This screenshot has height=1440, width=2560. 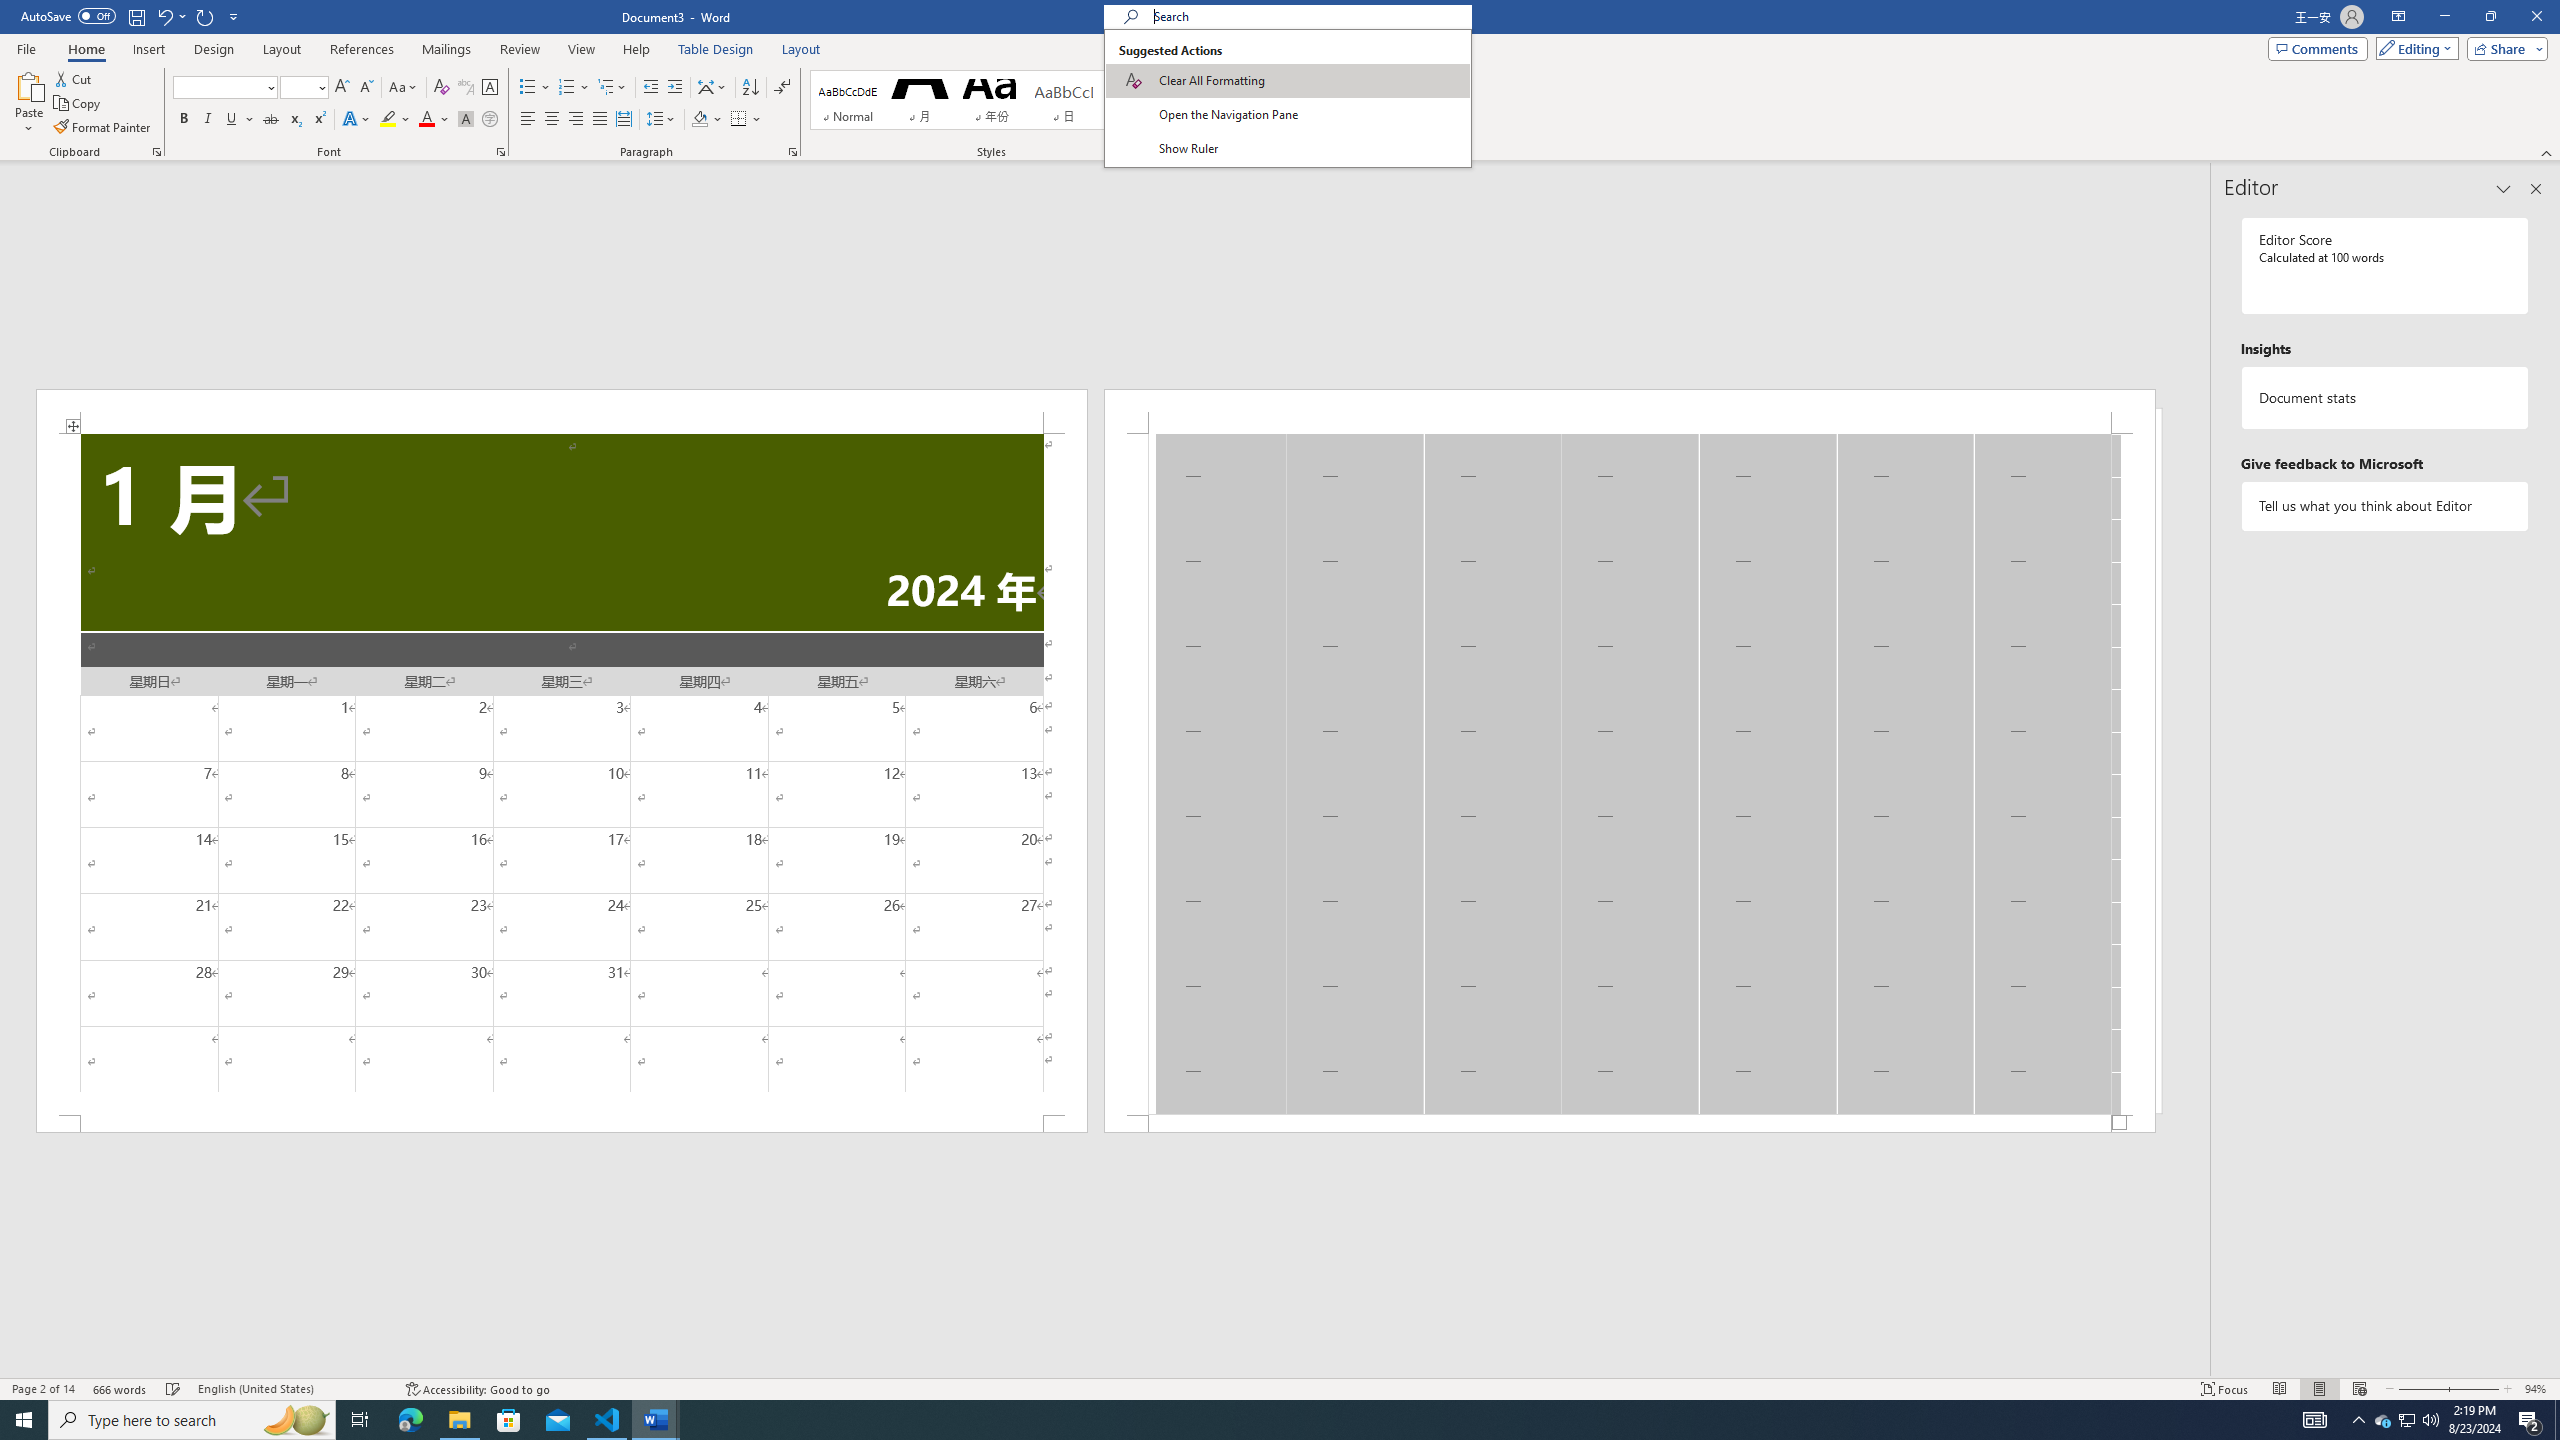 I want to click on Zoom Out, so click(x=2421, y=1389).